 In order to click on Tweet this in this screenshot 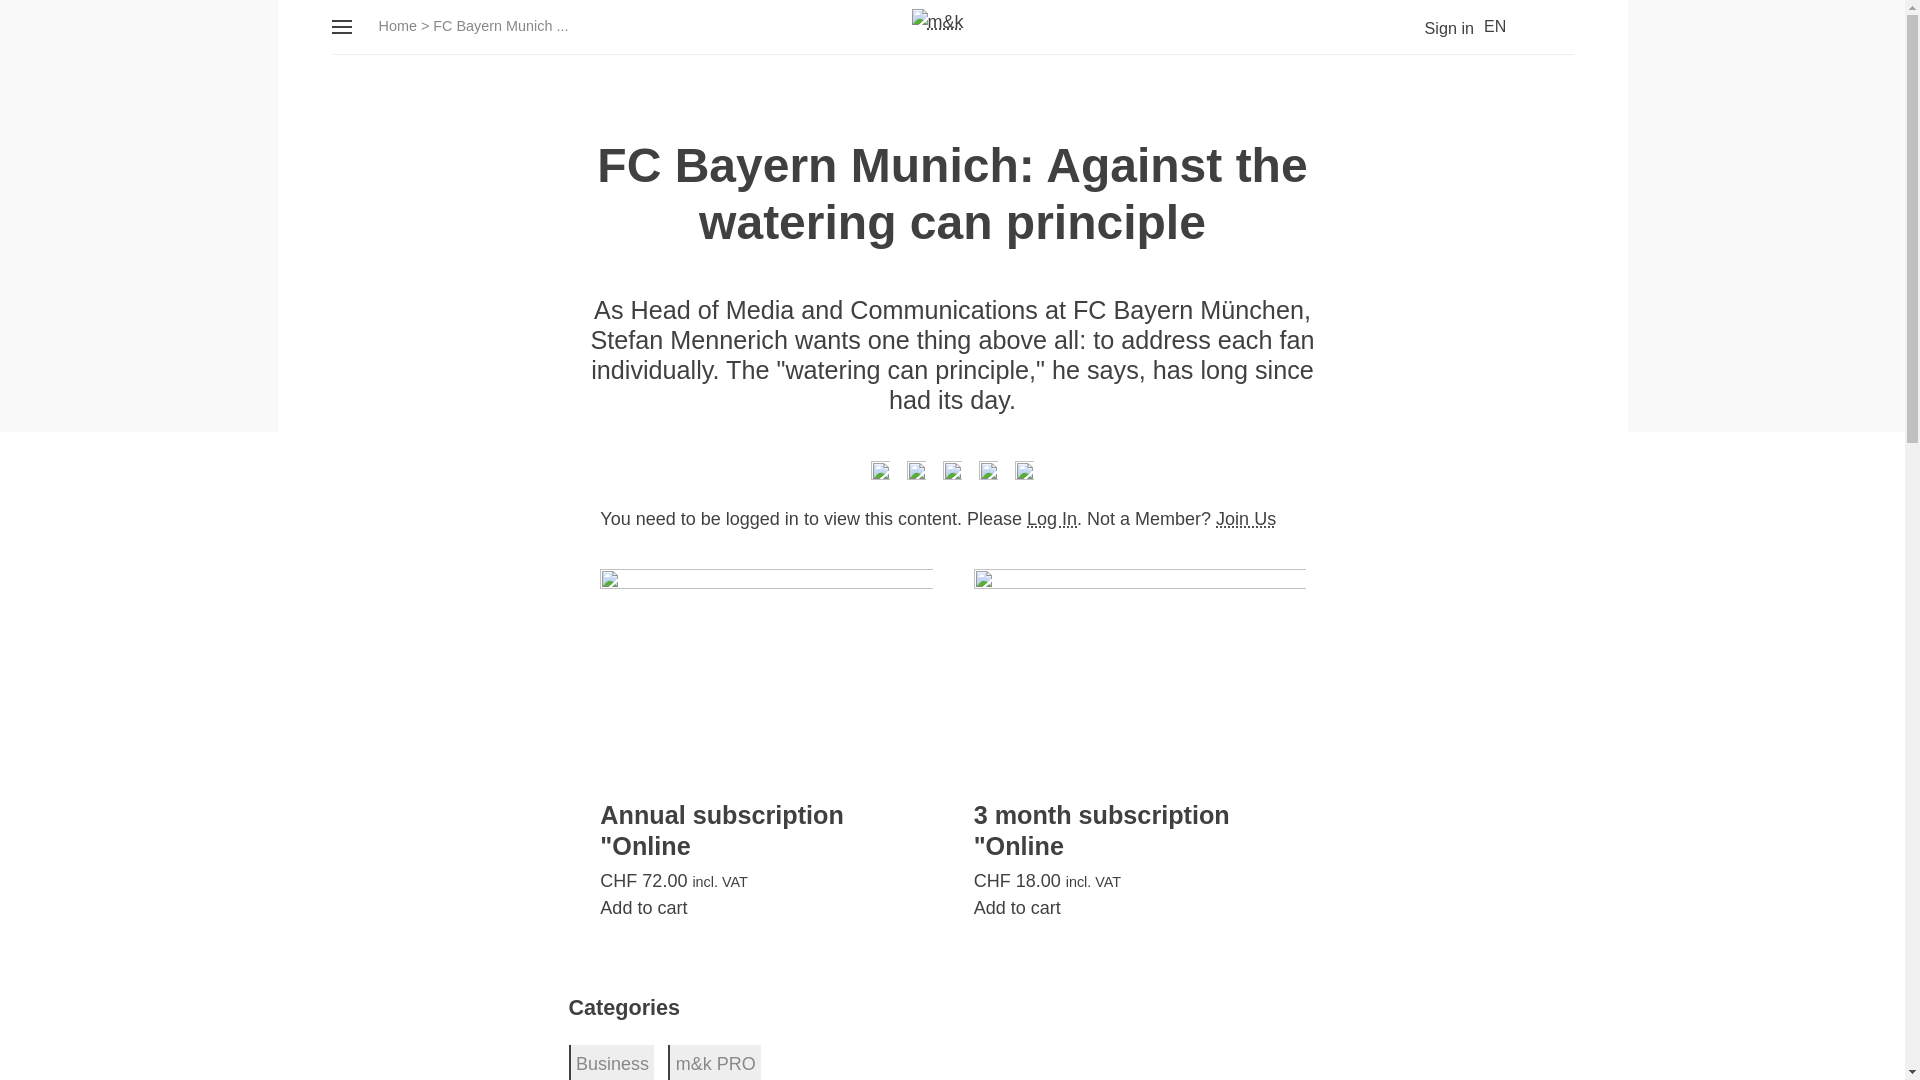, I will do `click(880, 475)`.